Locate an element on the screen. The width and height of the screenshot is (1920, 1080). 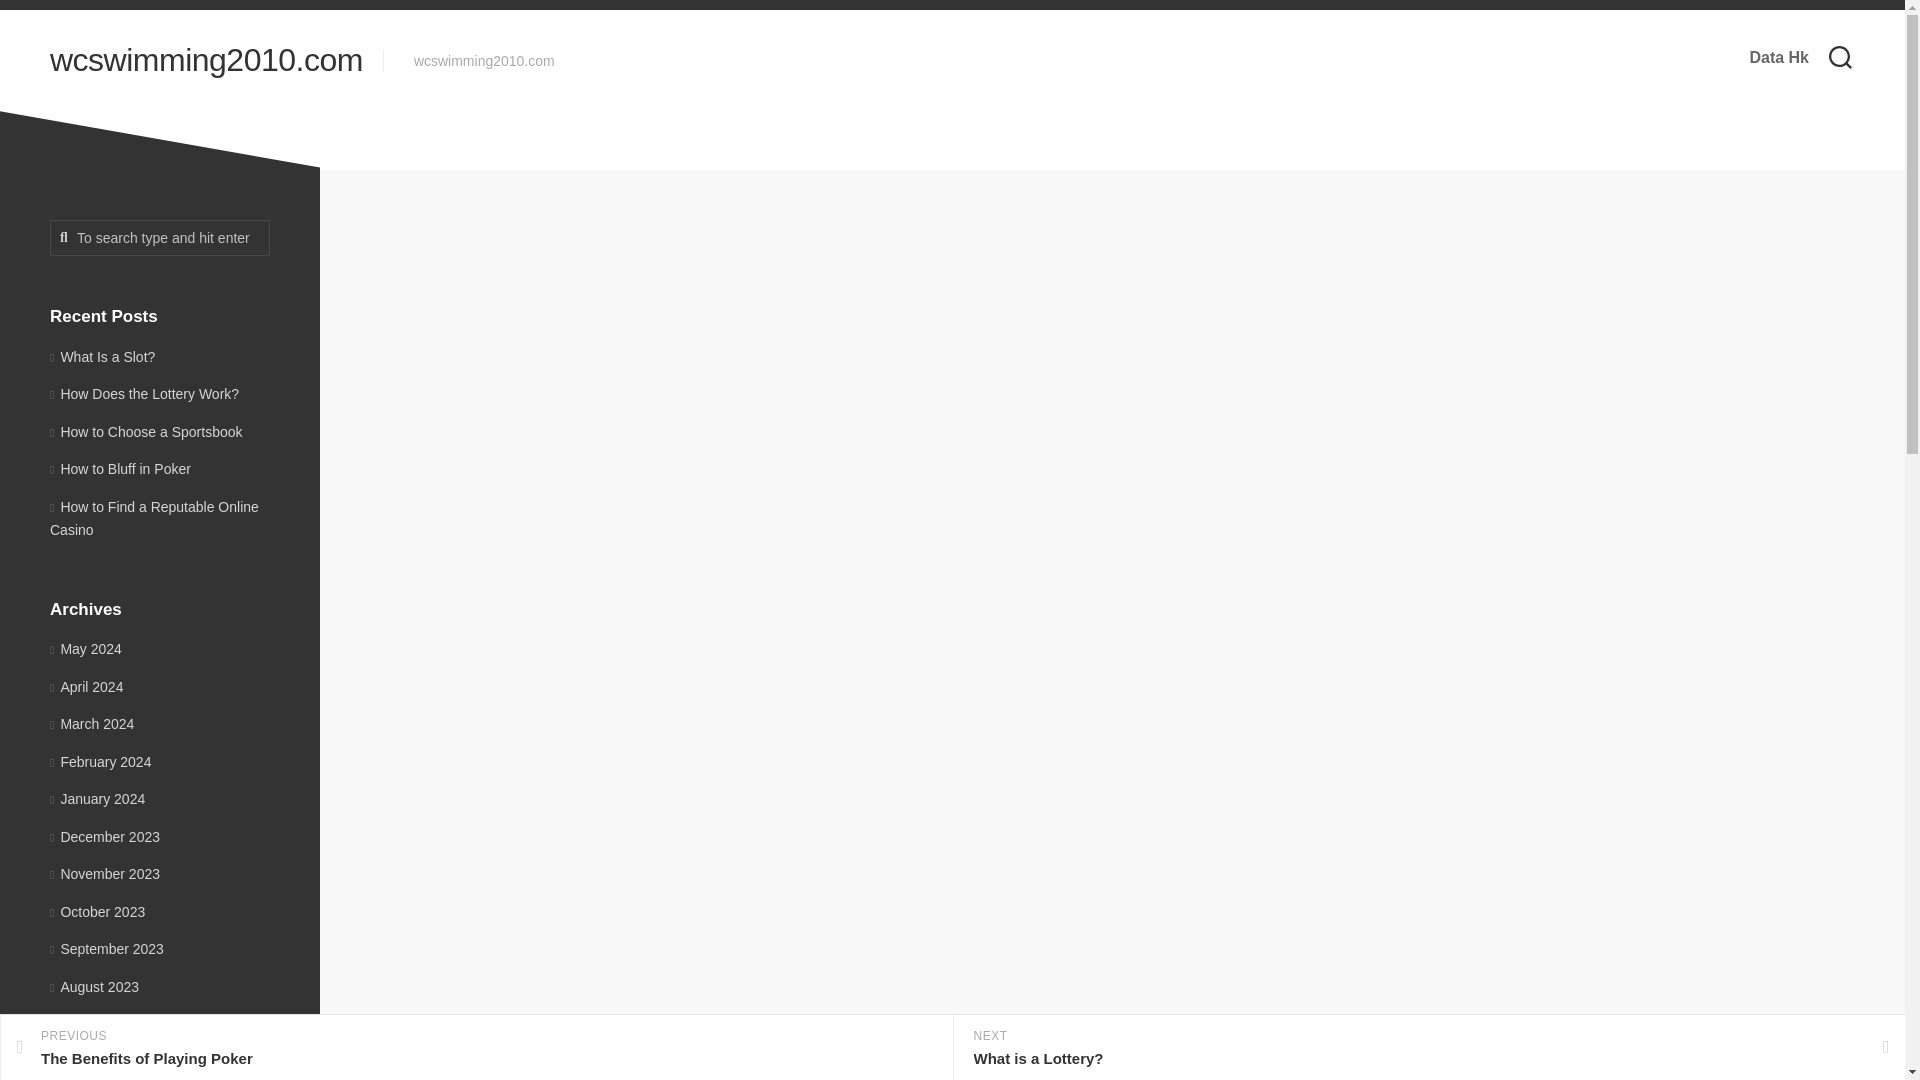
November 2023 is located at coordinates (104, 874).